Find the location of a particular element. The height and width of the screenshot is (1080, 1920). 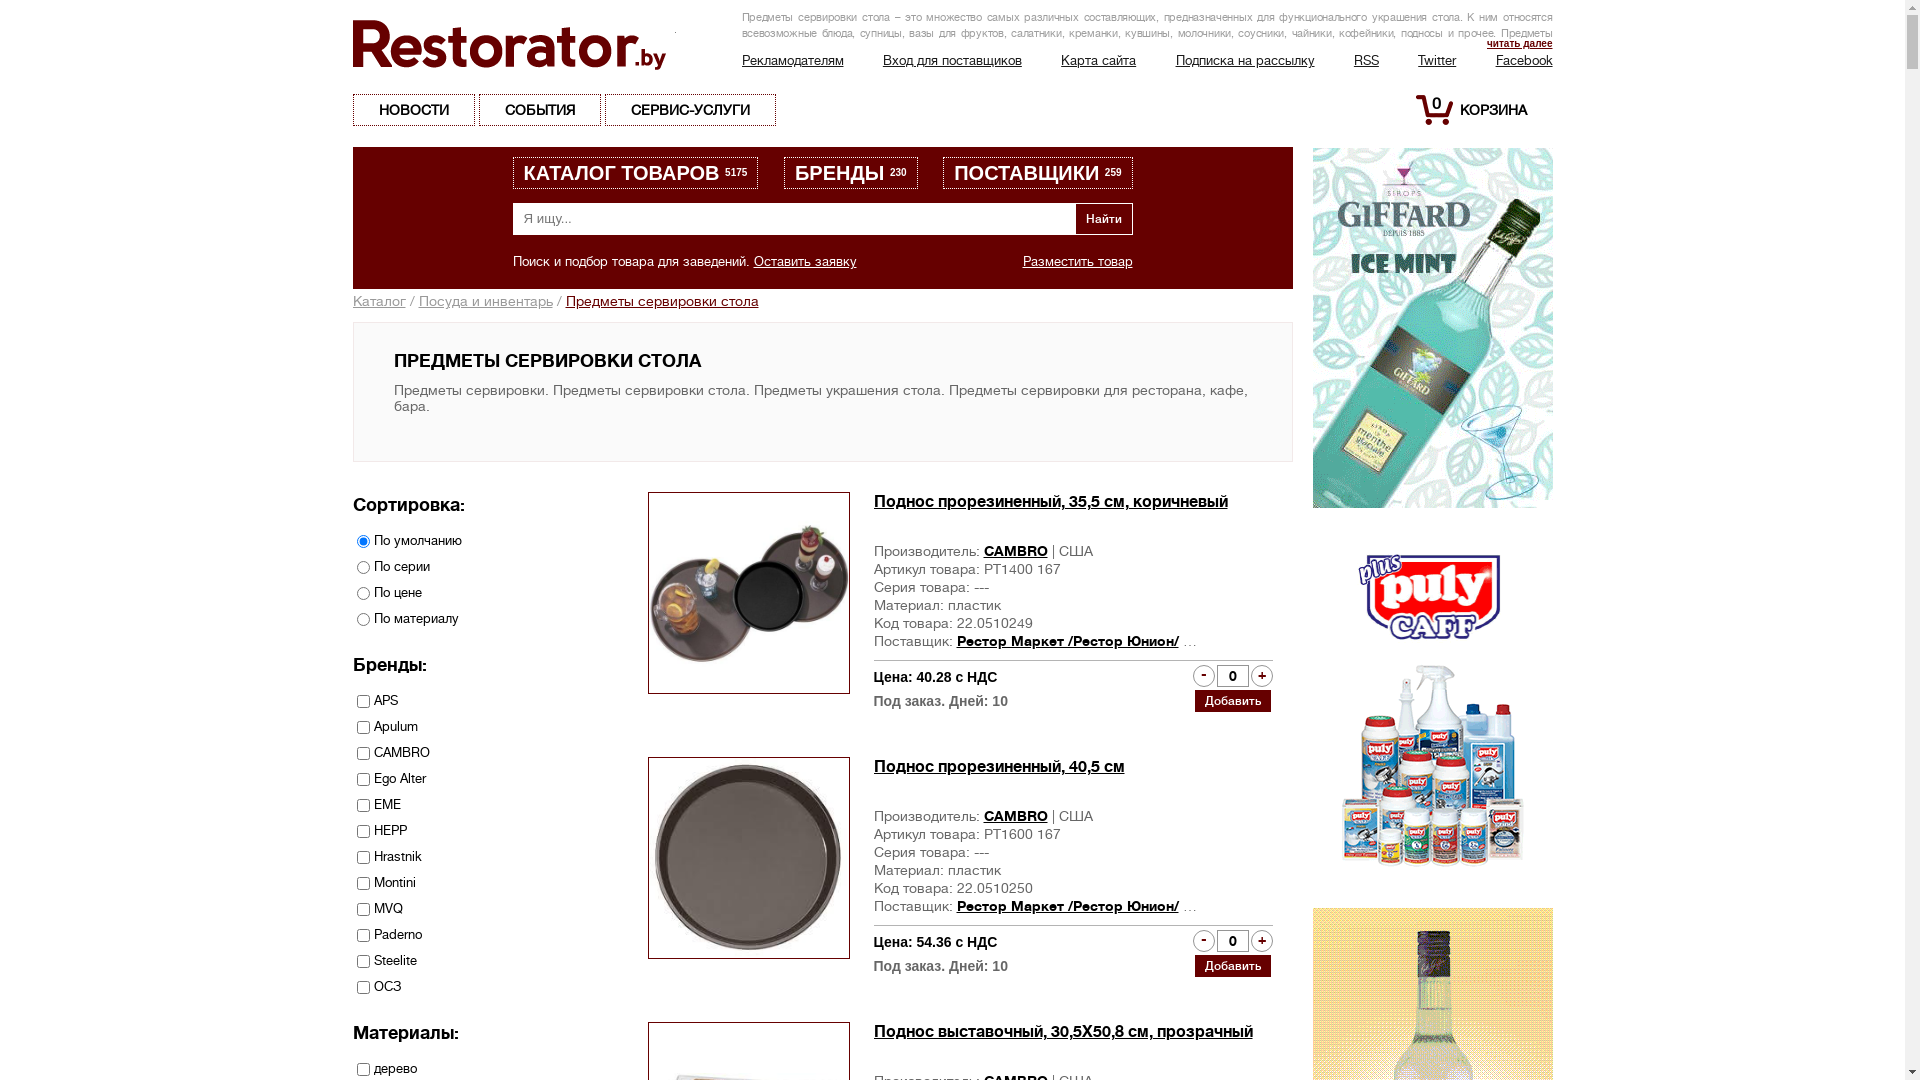

Twitter is located at coordinates (1437, 61).